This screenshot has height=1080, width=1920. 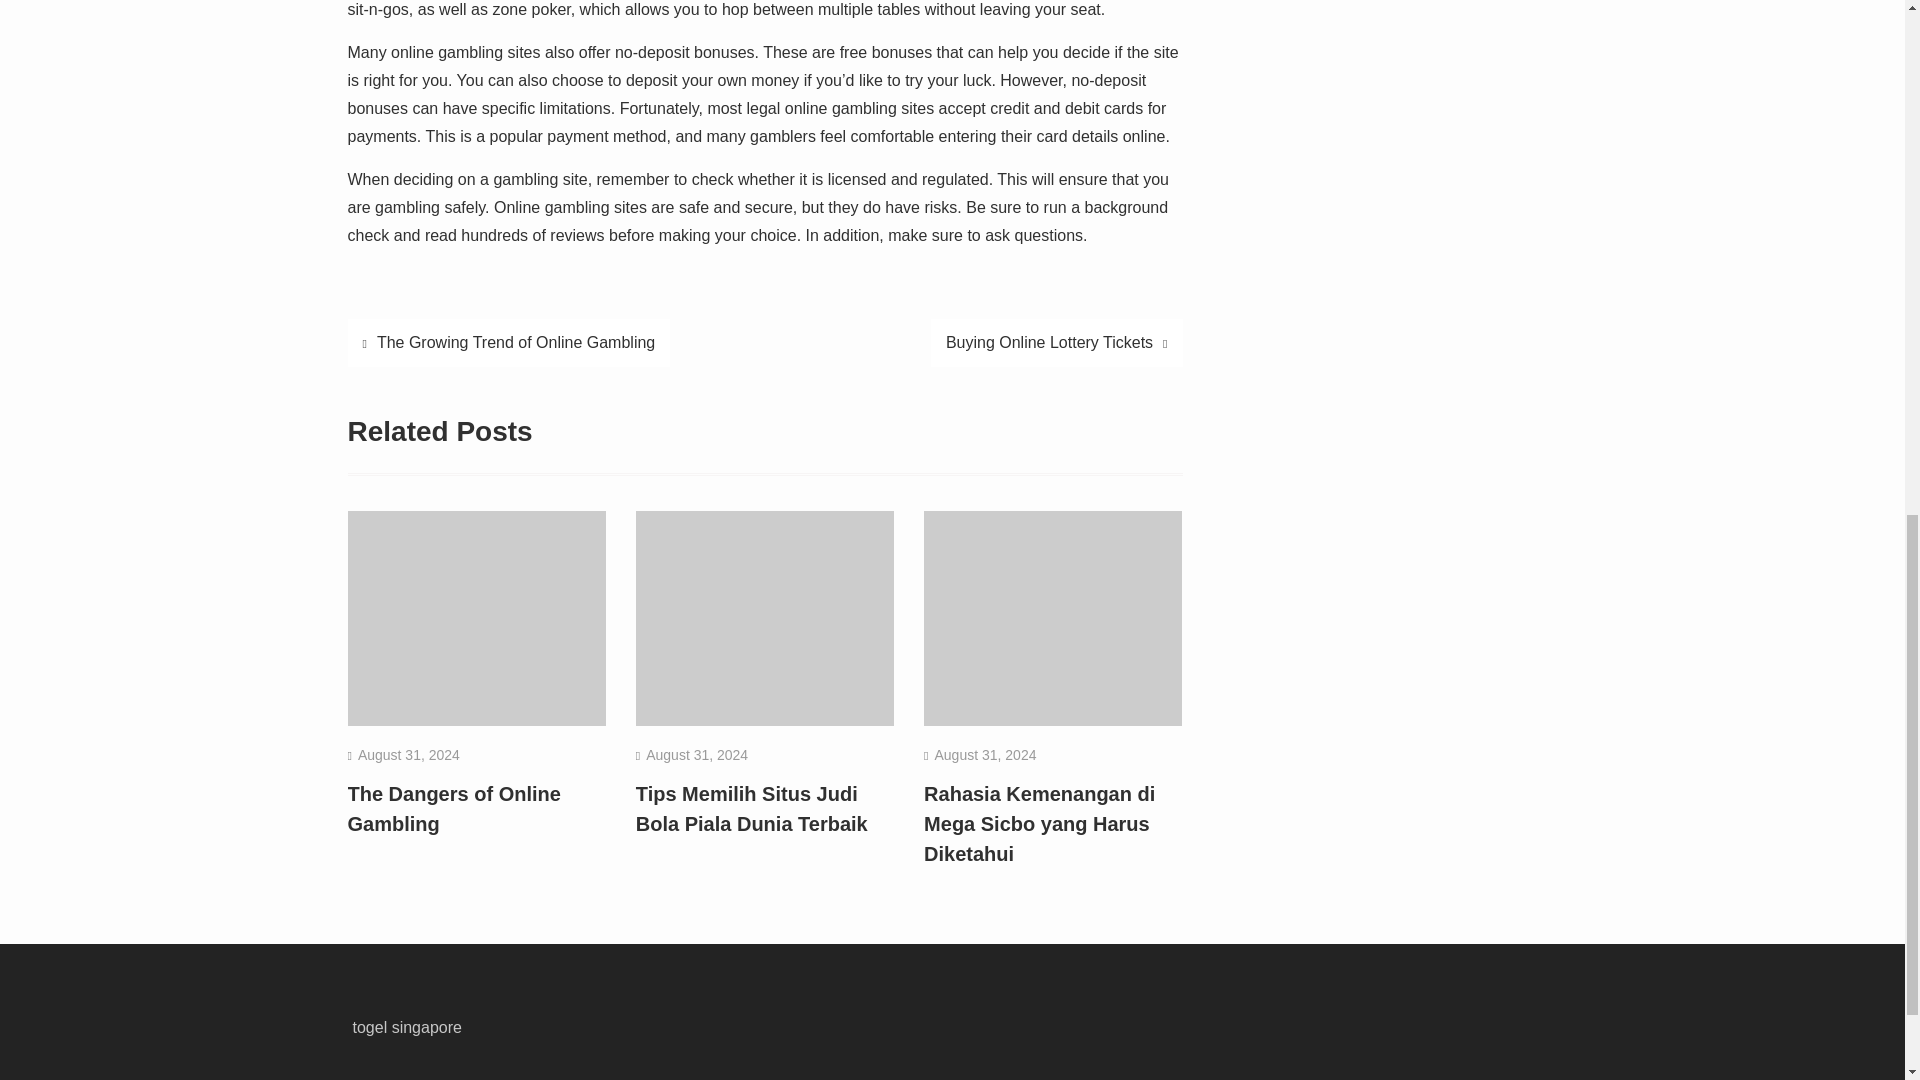 What do you see at coordinates (1056, 342) in the screenshot?
I see `Buying Online Lottery Tickets` at bounding box center [1056, 342].